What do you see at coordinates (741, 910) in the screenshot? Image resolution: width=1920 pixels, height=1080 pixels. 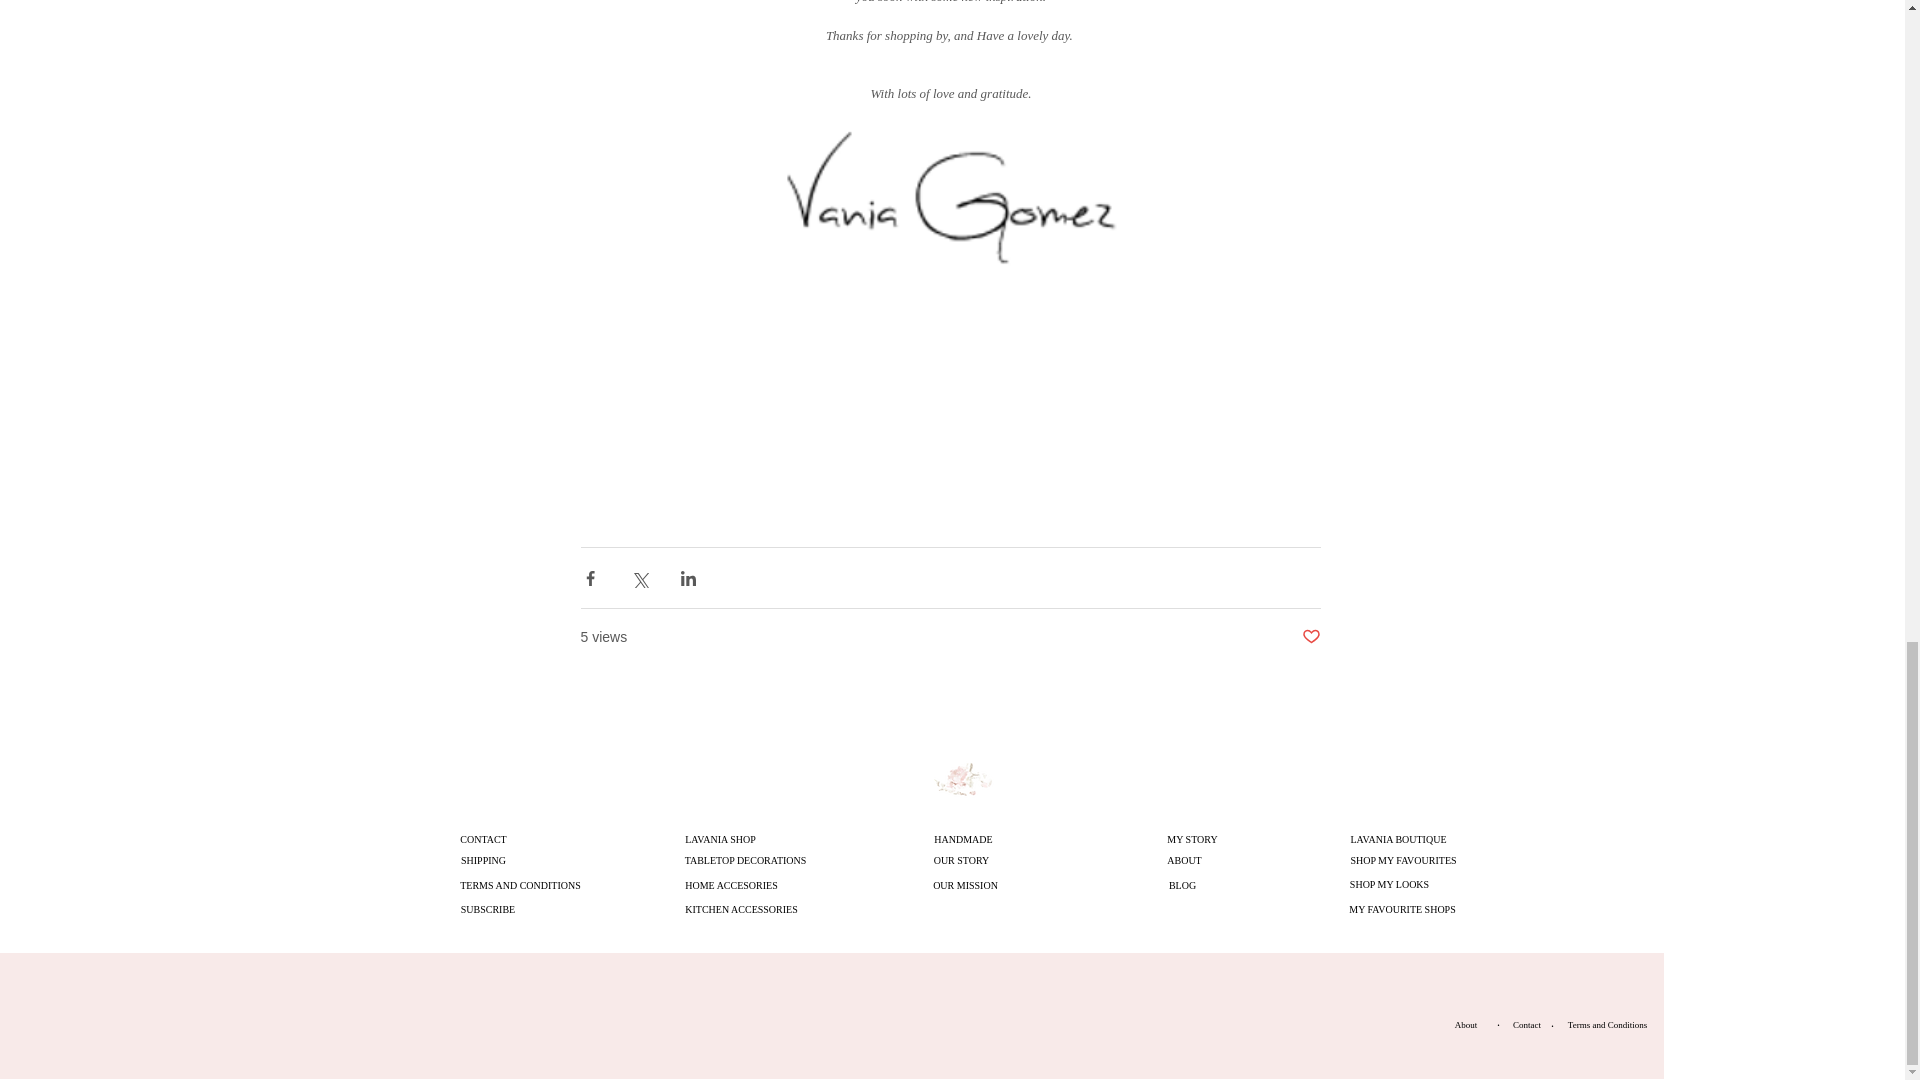 I see `KITCHEN ACCESSORIES` at bounding box center [741, 910].